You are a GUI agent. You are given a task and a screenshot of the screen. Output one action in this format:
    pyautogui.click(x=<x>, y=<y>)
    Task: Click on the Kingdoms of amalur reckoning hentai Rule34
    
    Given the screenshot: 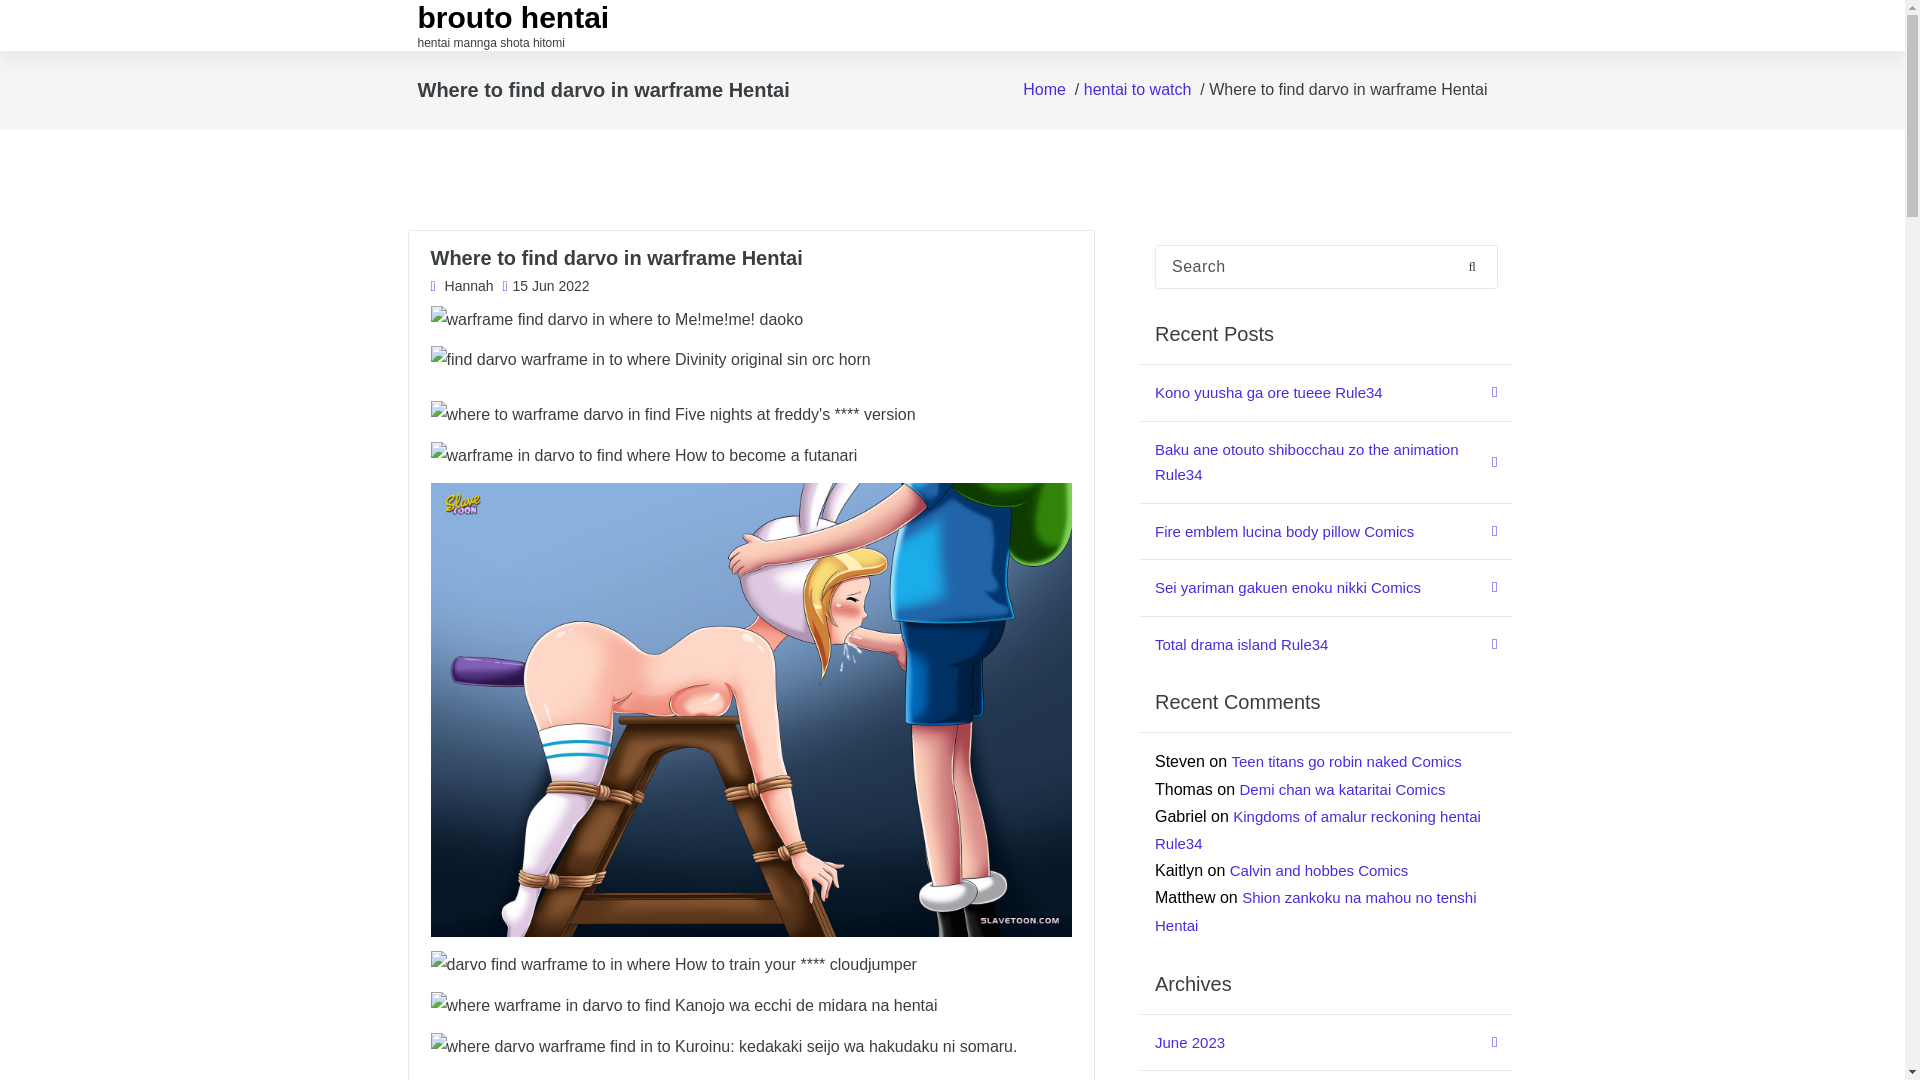 What is the action you would take?
    pyautogui.click(x=1318, y=830)
    